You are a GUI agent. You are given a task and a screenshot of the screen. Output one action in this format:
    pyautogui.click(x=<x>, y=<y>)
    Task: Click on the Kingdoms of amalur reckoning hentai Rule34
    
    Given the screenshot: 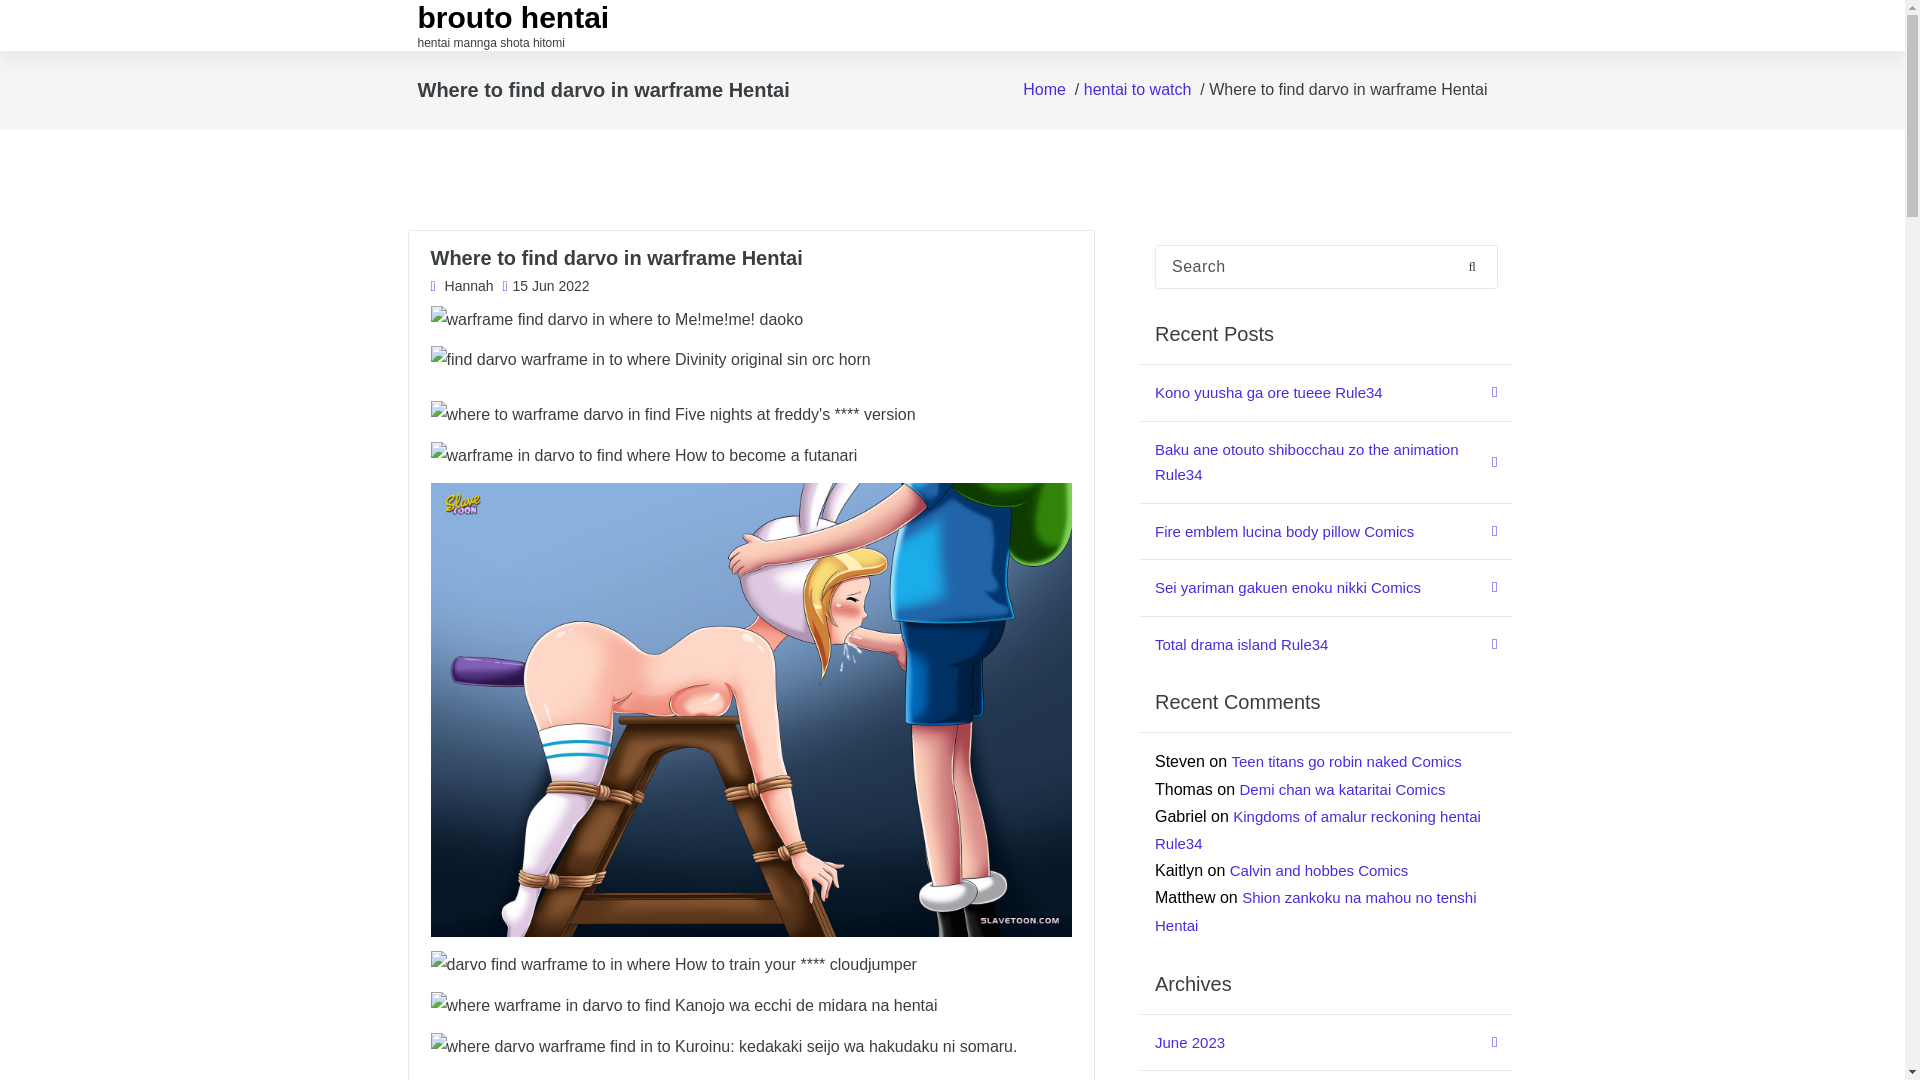 What is the action you would take?
    pyautogui.click(x=1318, y=830)
    